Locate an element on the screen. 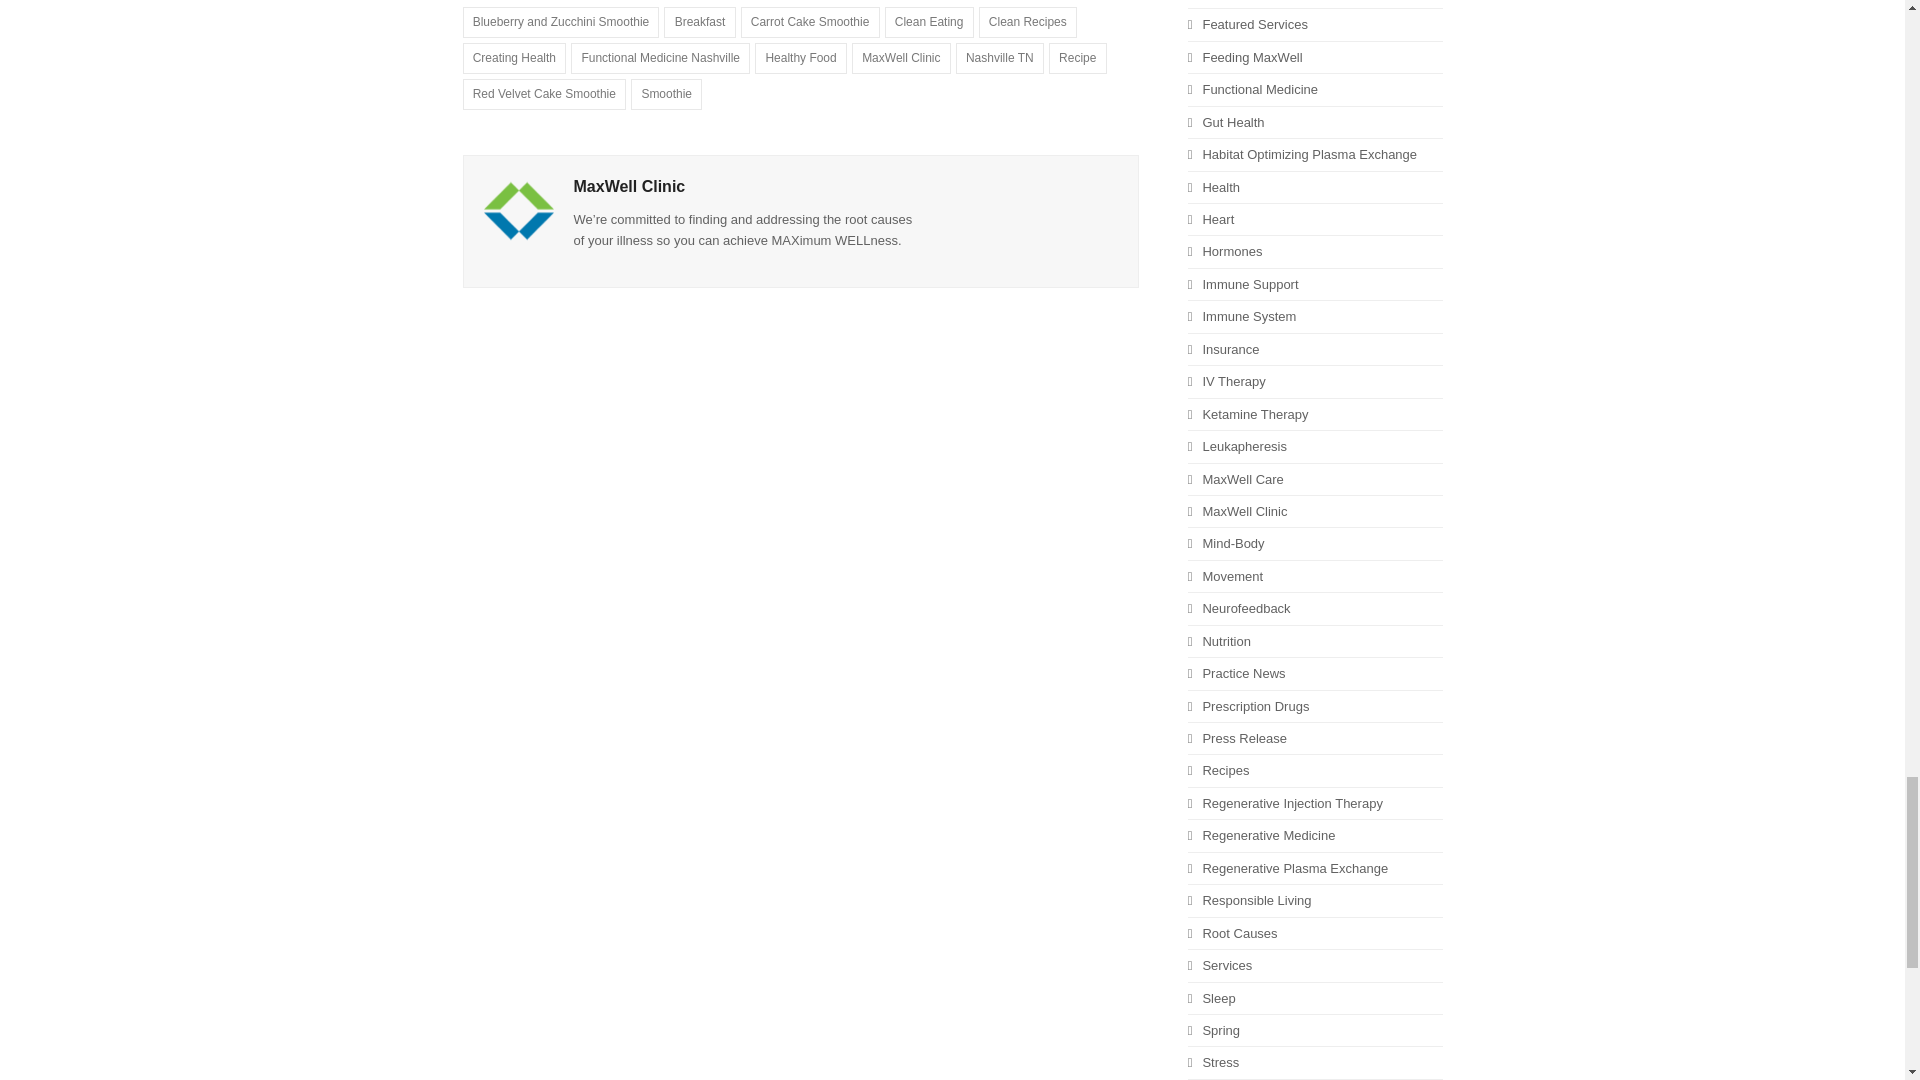  Red Velvet Cake Smoothie is located at coordinates (544, 94).